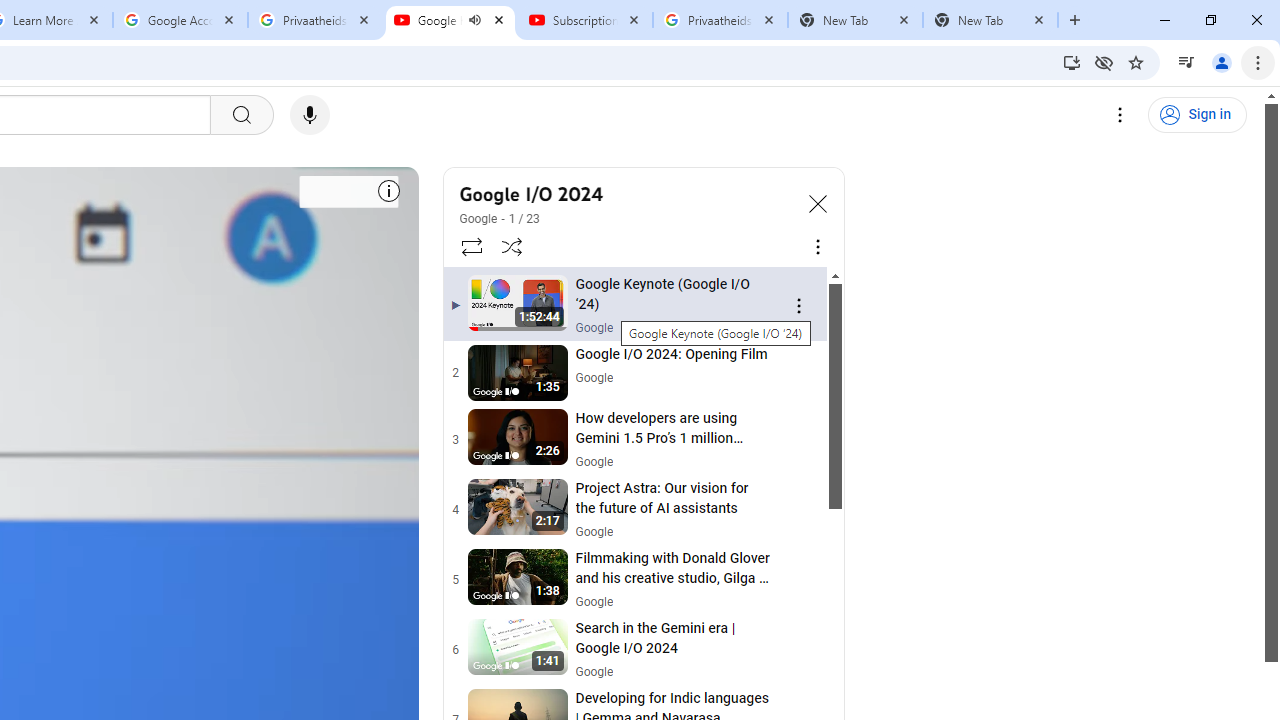 The height and width of the screenshot is (720, 1280). What do you see at coordinates (585, 20) in the screenshot?
I see `Subscriptions - YouTube` at bounding box center [585, 20].